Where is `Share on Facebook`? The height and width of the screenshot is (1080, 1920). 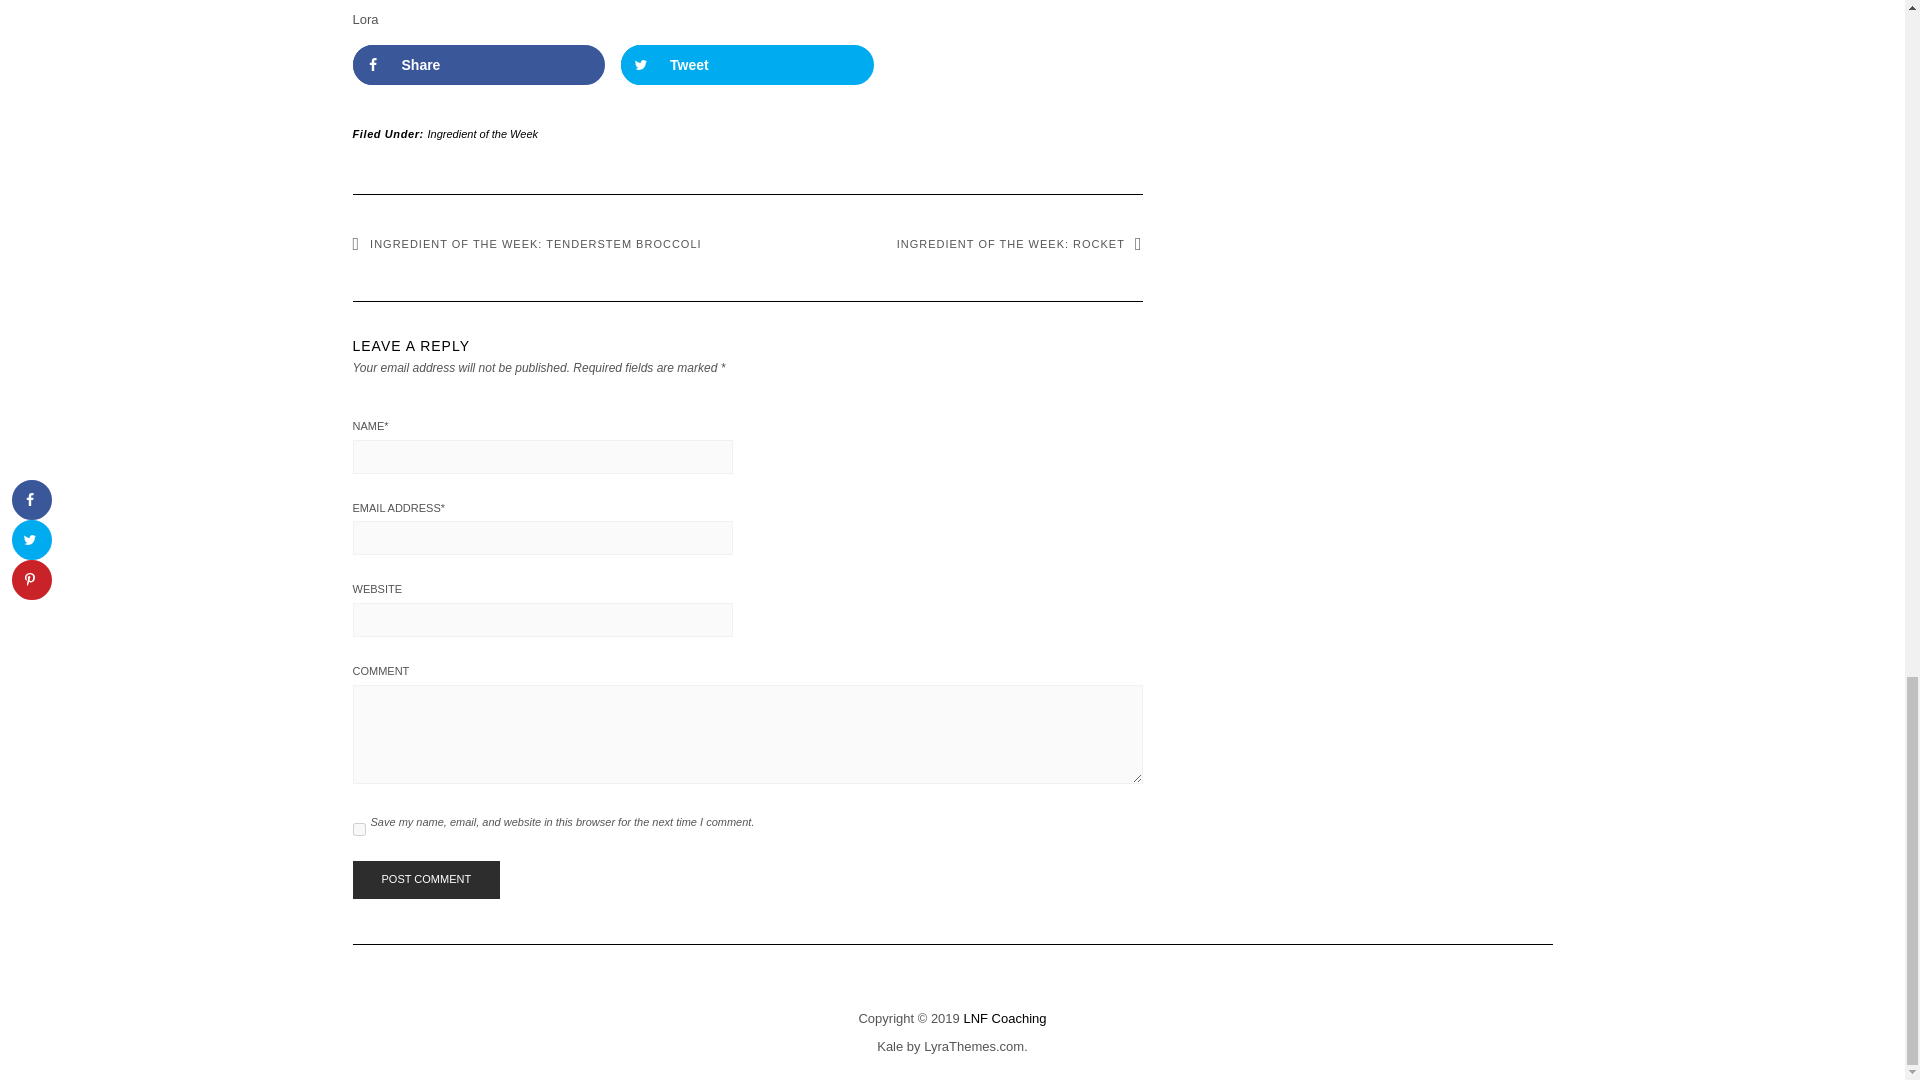 Share on Facebook is located at coordinates (478, 65).